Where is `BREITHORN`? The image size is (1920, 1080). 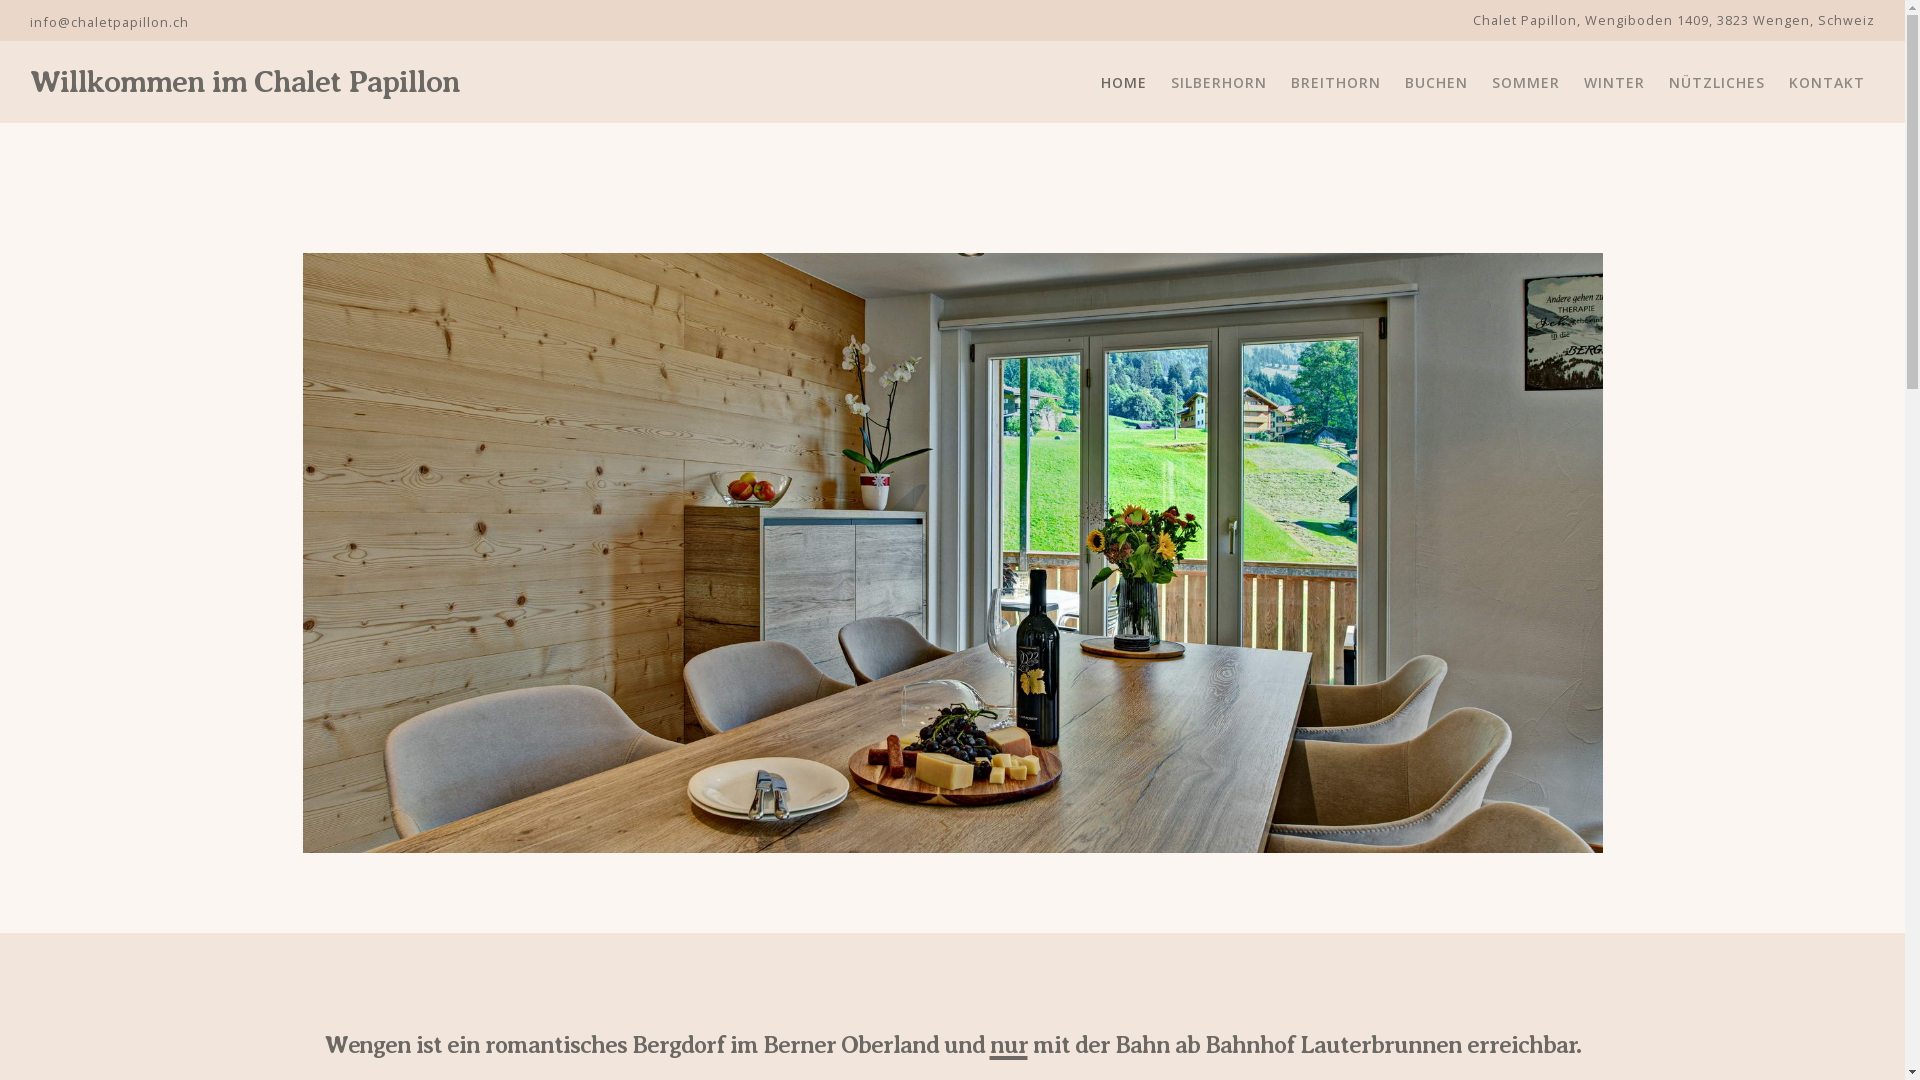
BREITHORN is located at coordinates (1336, 83).